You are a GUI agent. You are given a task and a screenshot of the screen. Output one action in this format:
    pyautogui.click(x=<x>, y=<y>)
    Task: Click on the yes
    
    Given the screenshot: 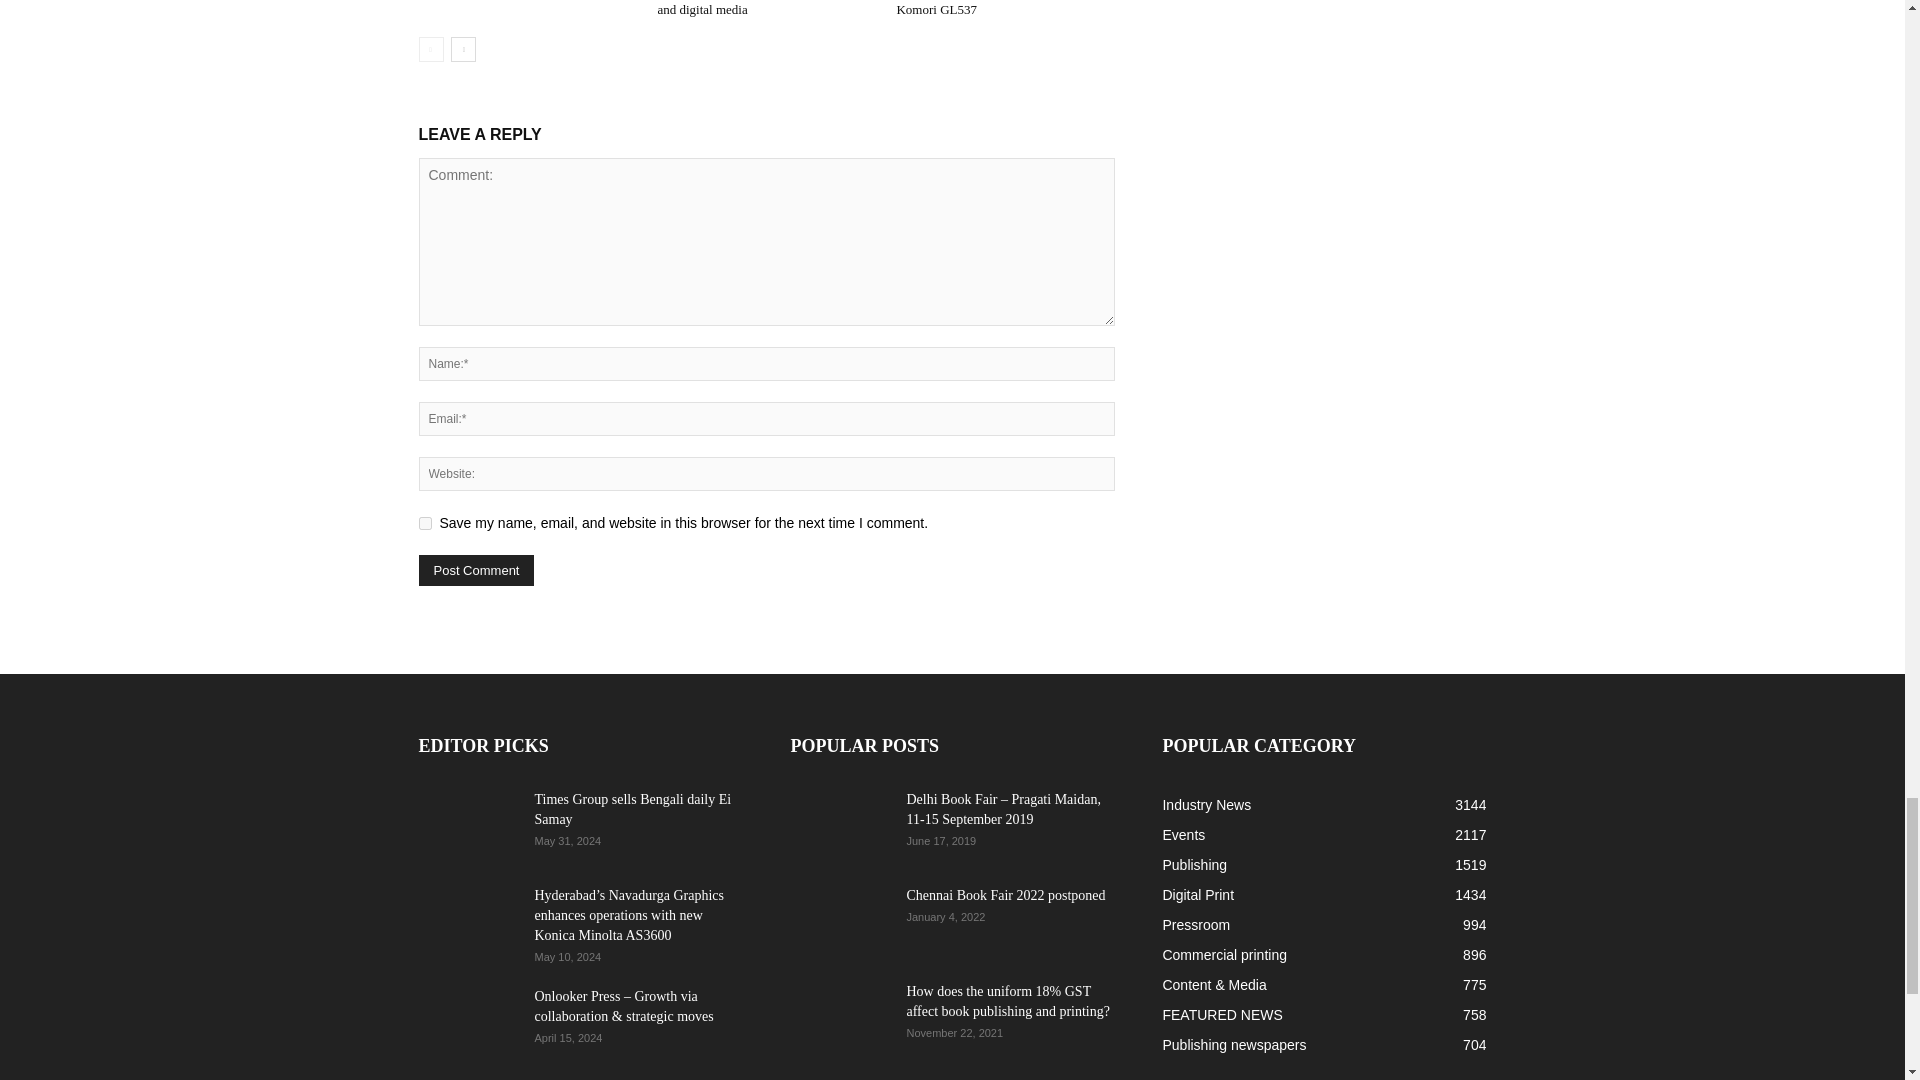 What is the action you would take?
    pyautogui.click(x=424, y=524)
    